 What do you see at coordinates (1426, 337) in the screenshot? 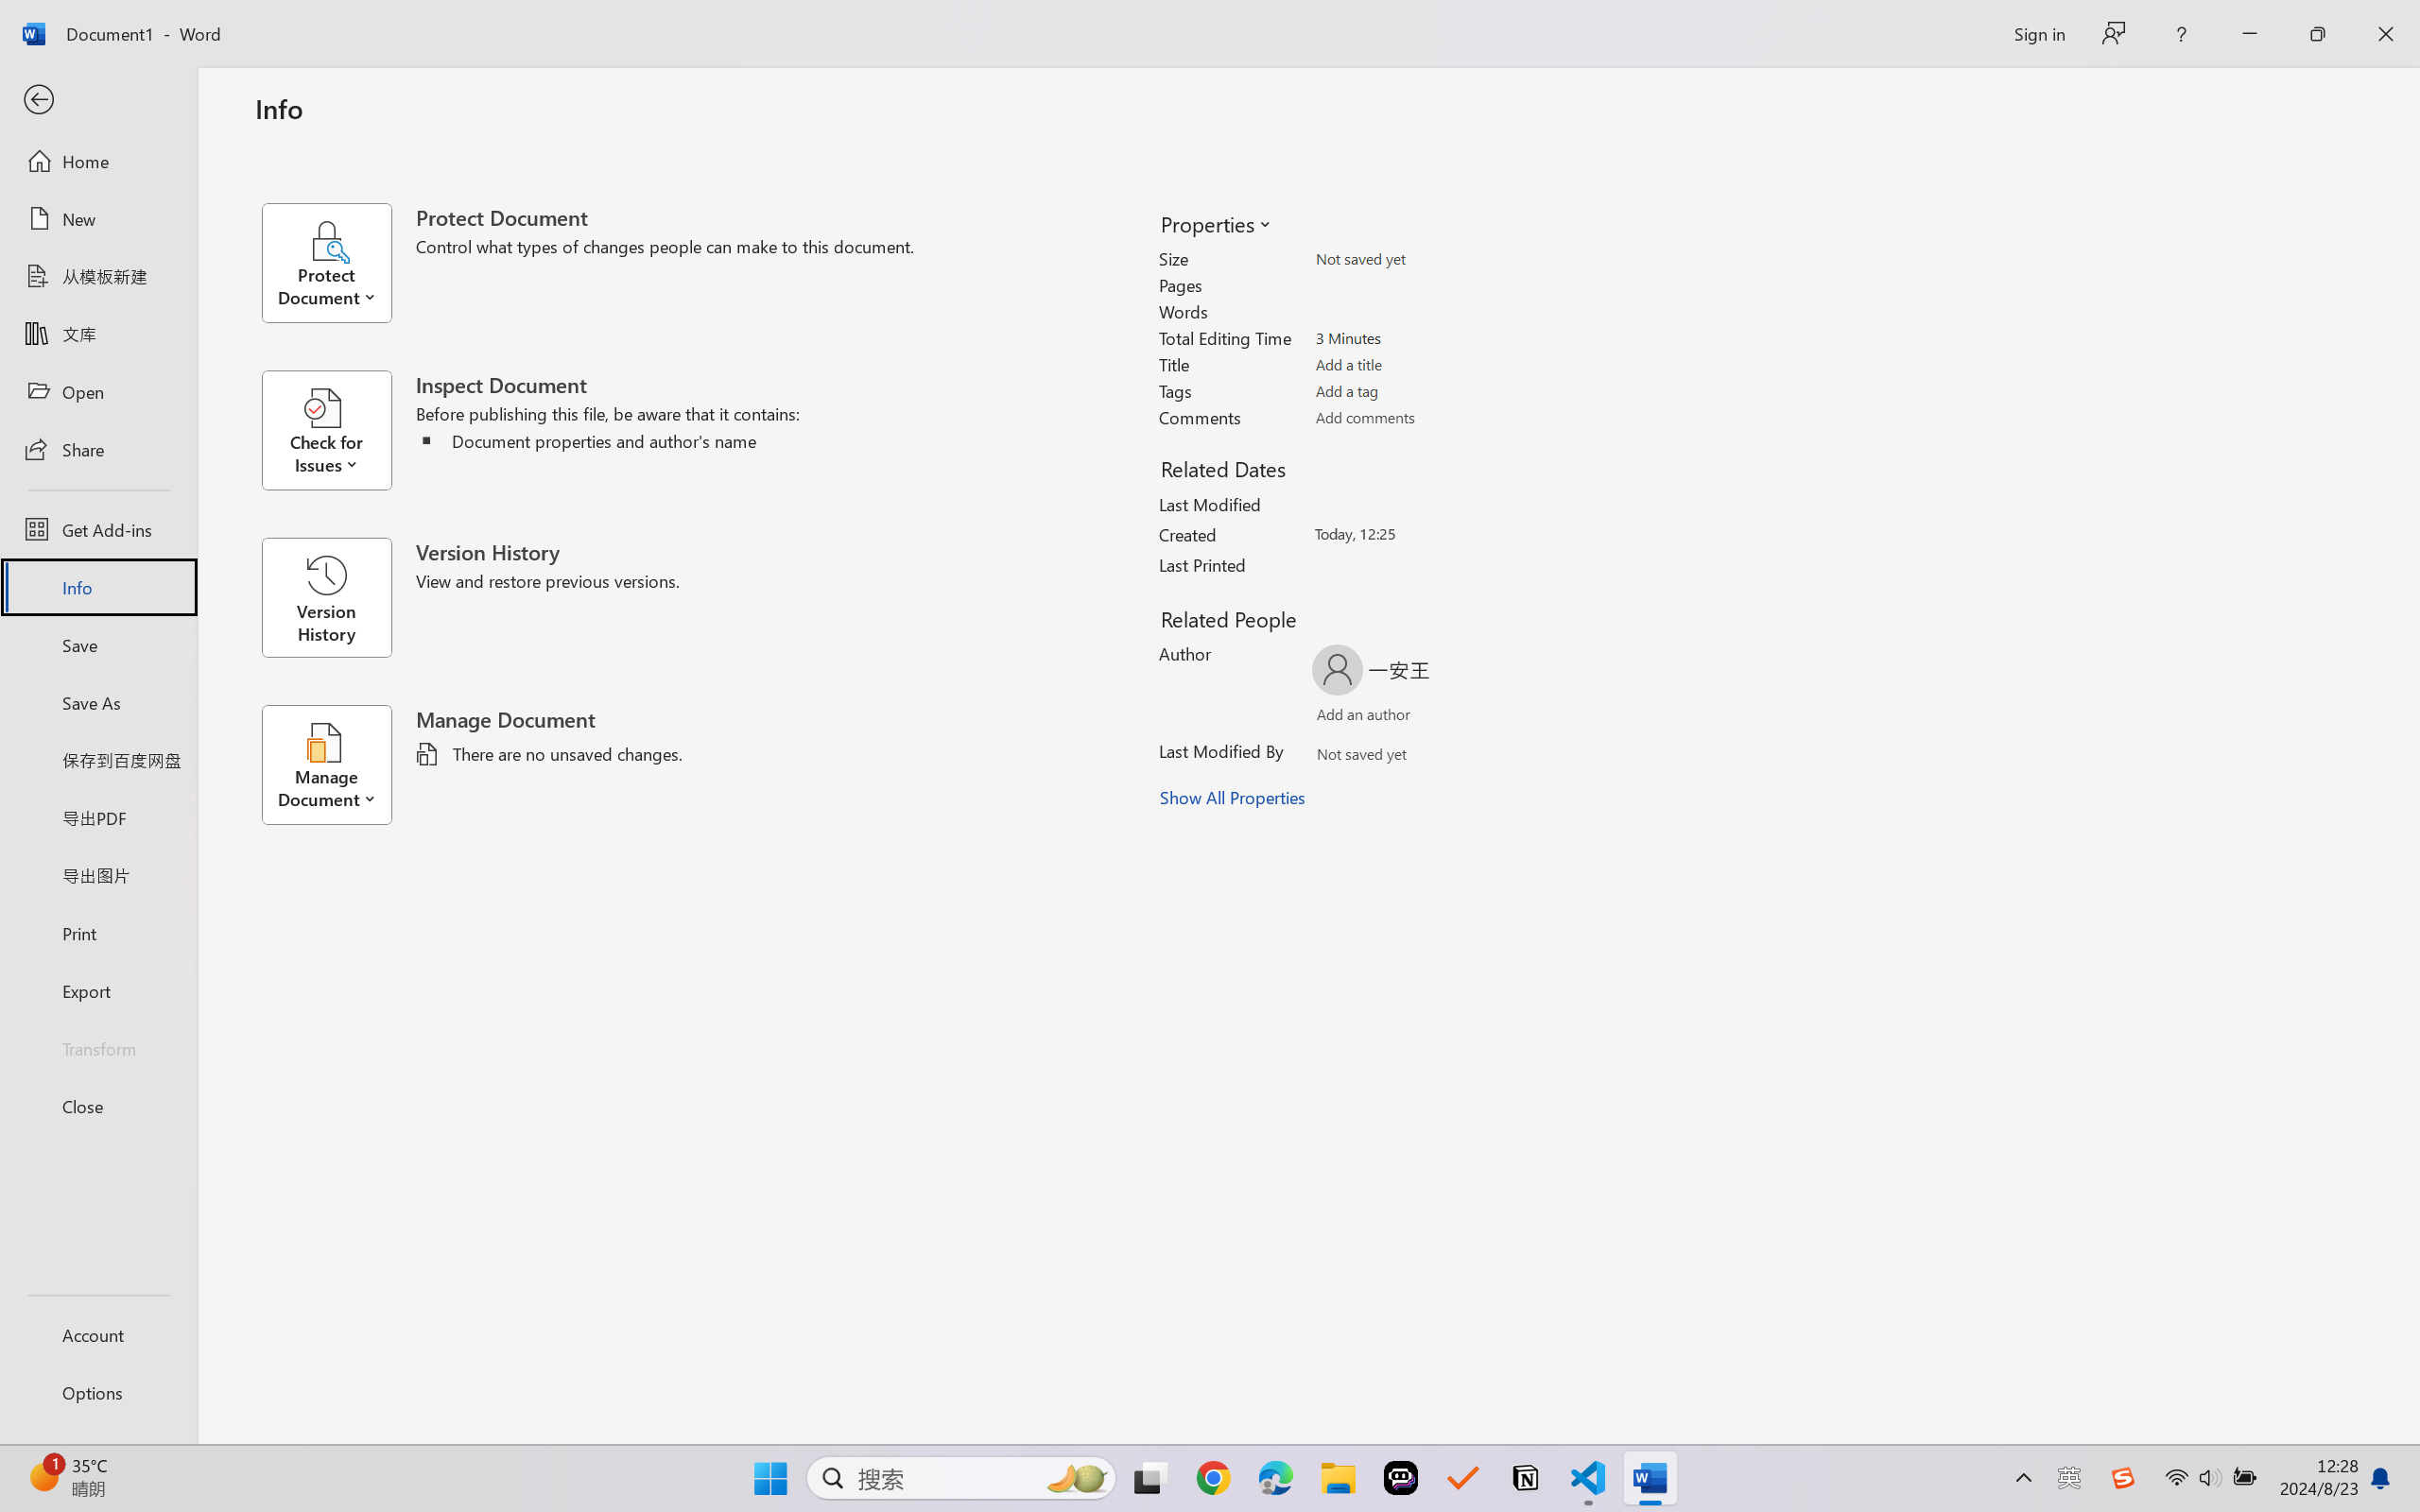
I see `Total Editing Time` at bounding box center [1426, 337].